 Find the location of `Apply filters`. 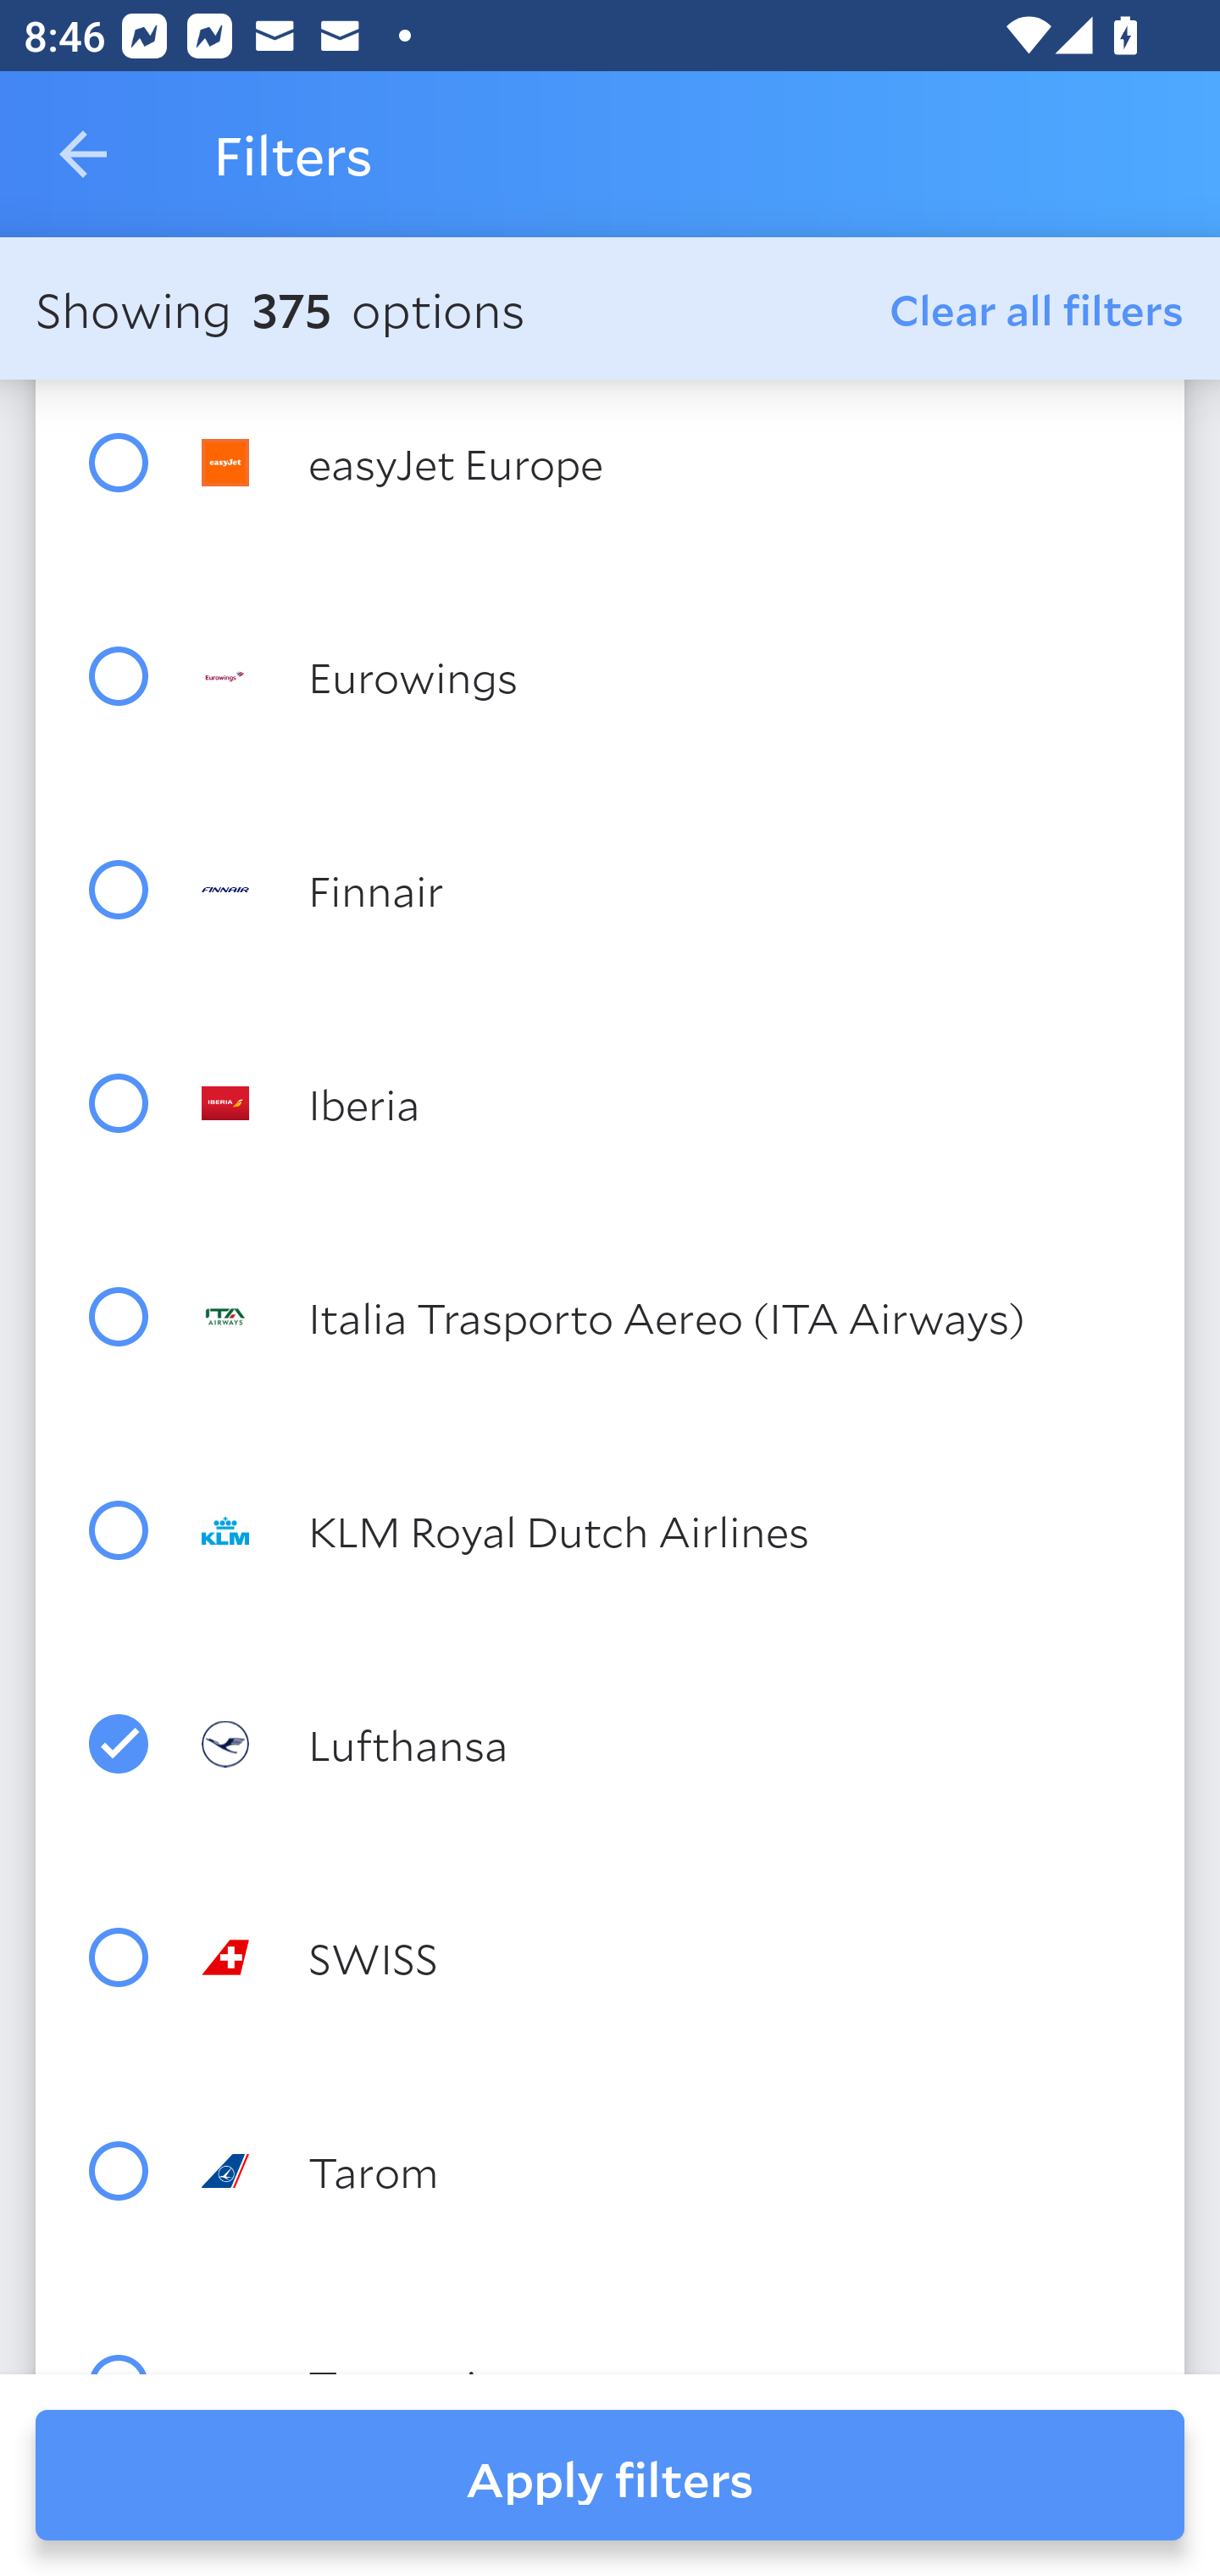

Apply filters is located at coordinates (610, 2475).